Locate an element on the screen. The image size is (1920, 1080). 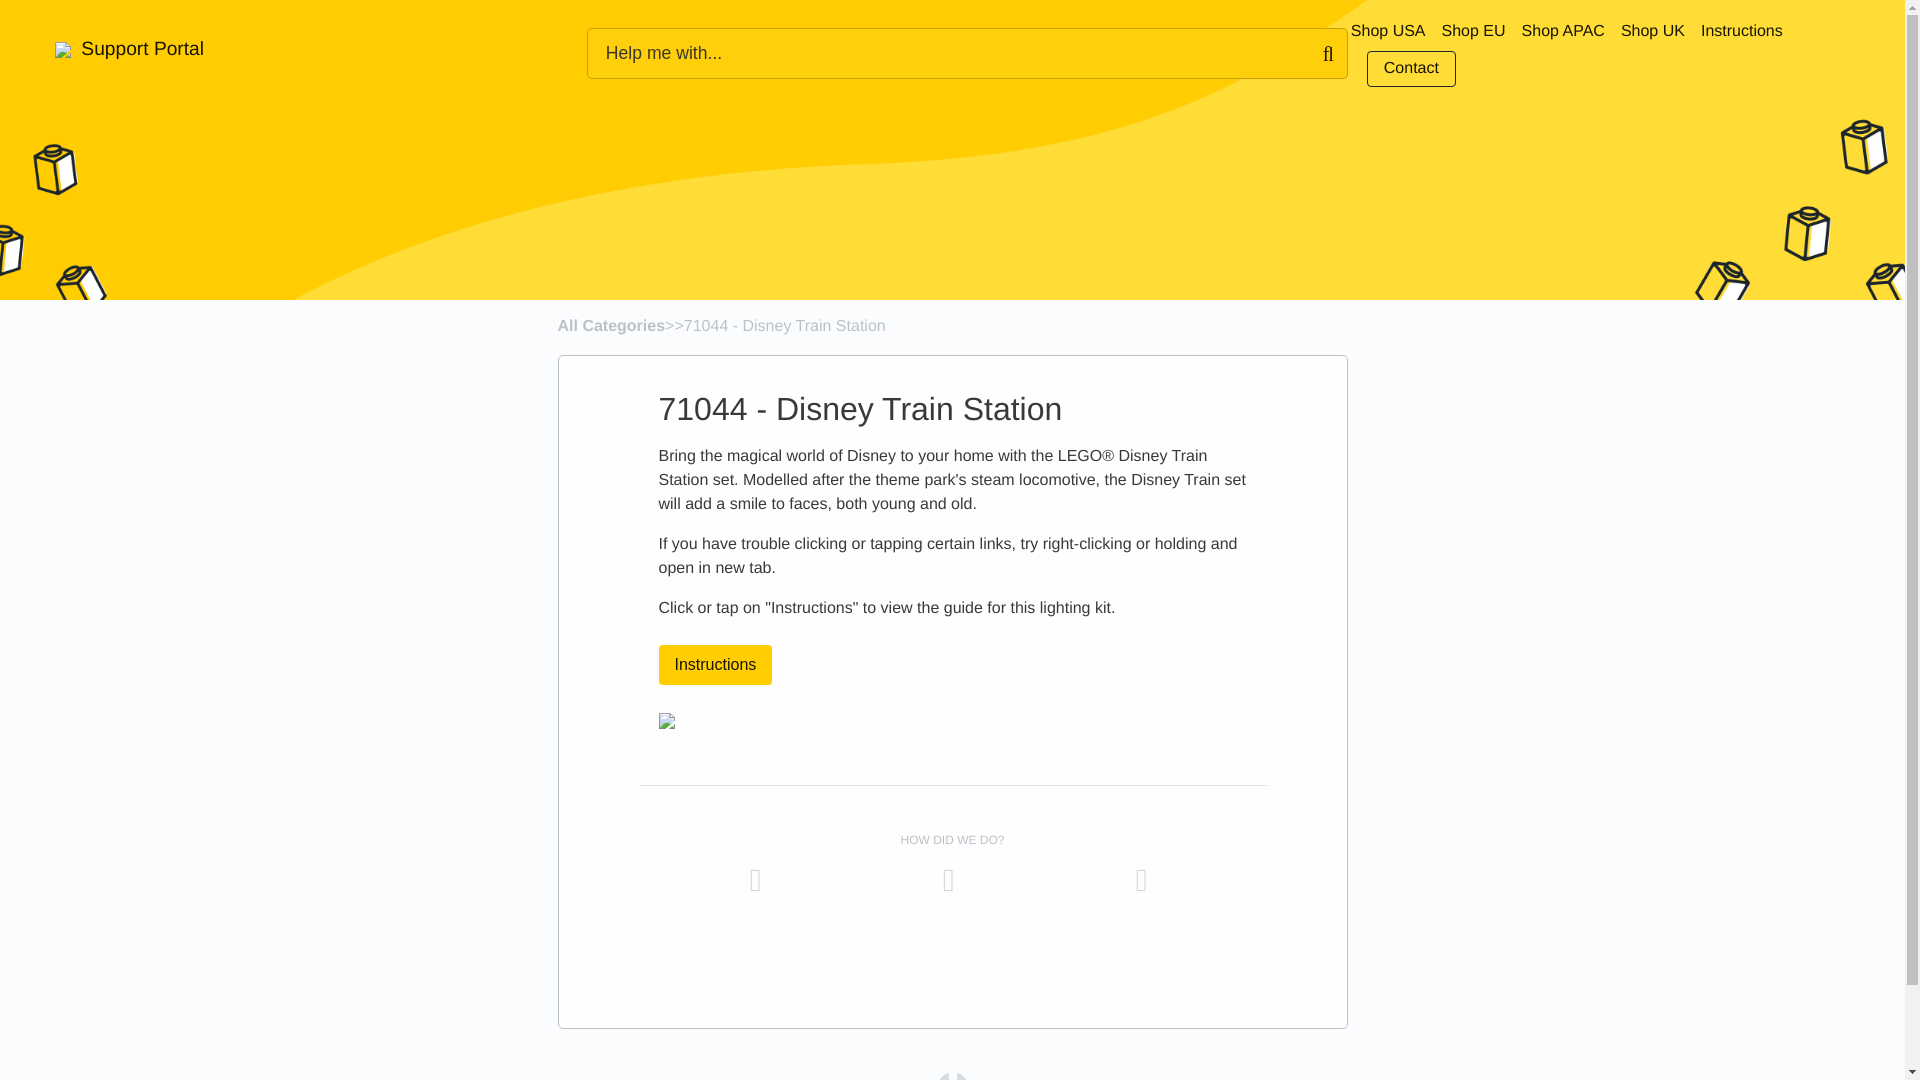
Instructions is located at coordinates (714, 664).